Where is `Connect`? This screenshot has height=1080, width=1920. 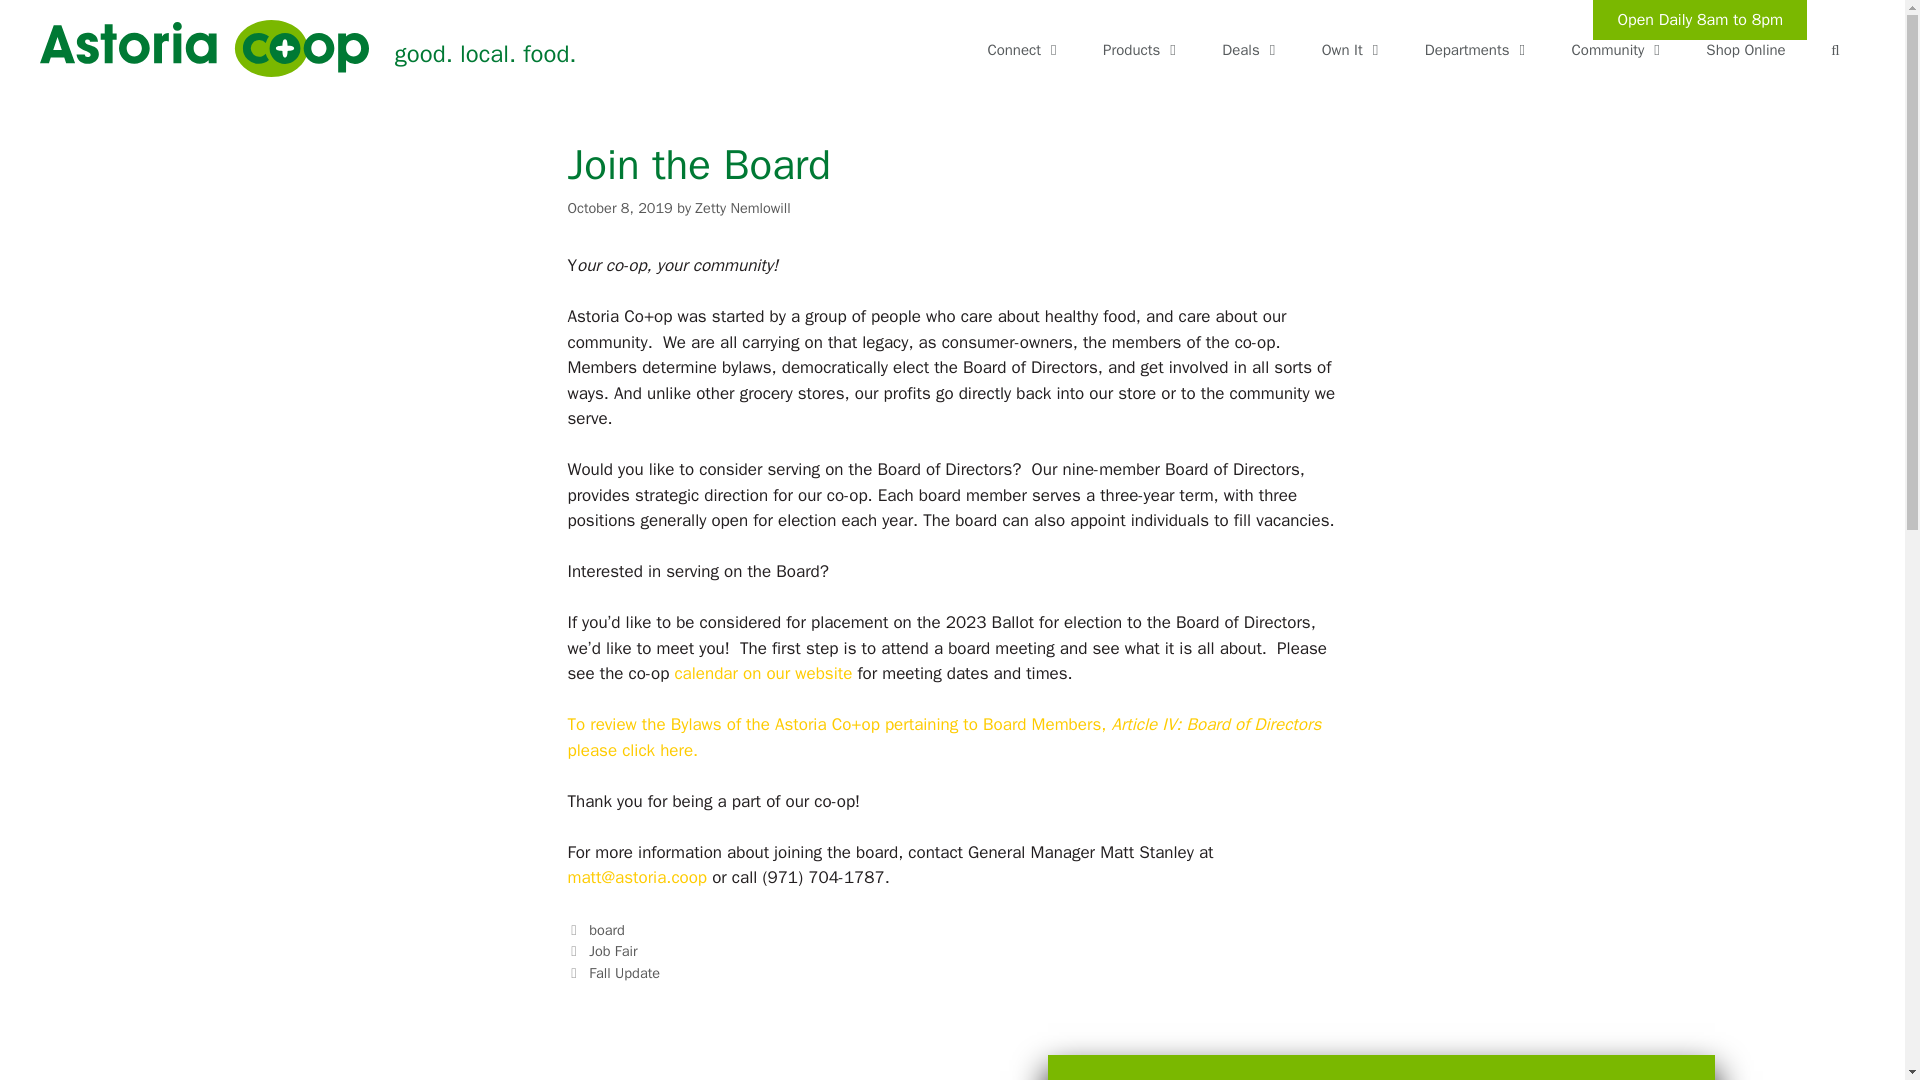 Connect is located at coordinates (1024, 50).